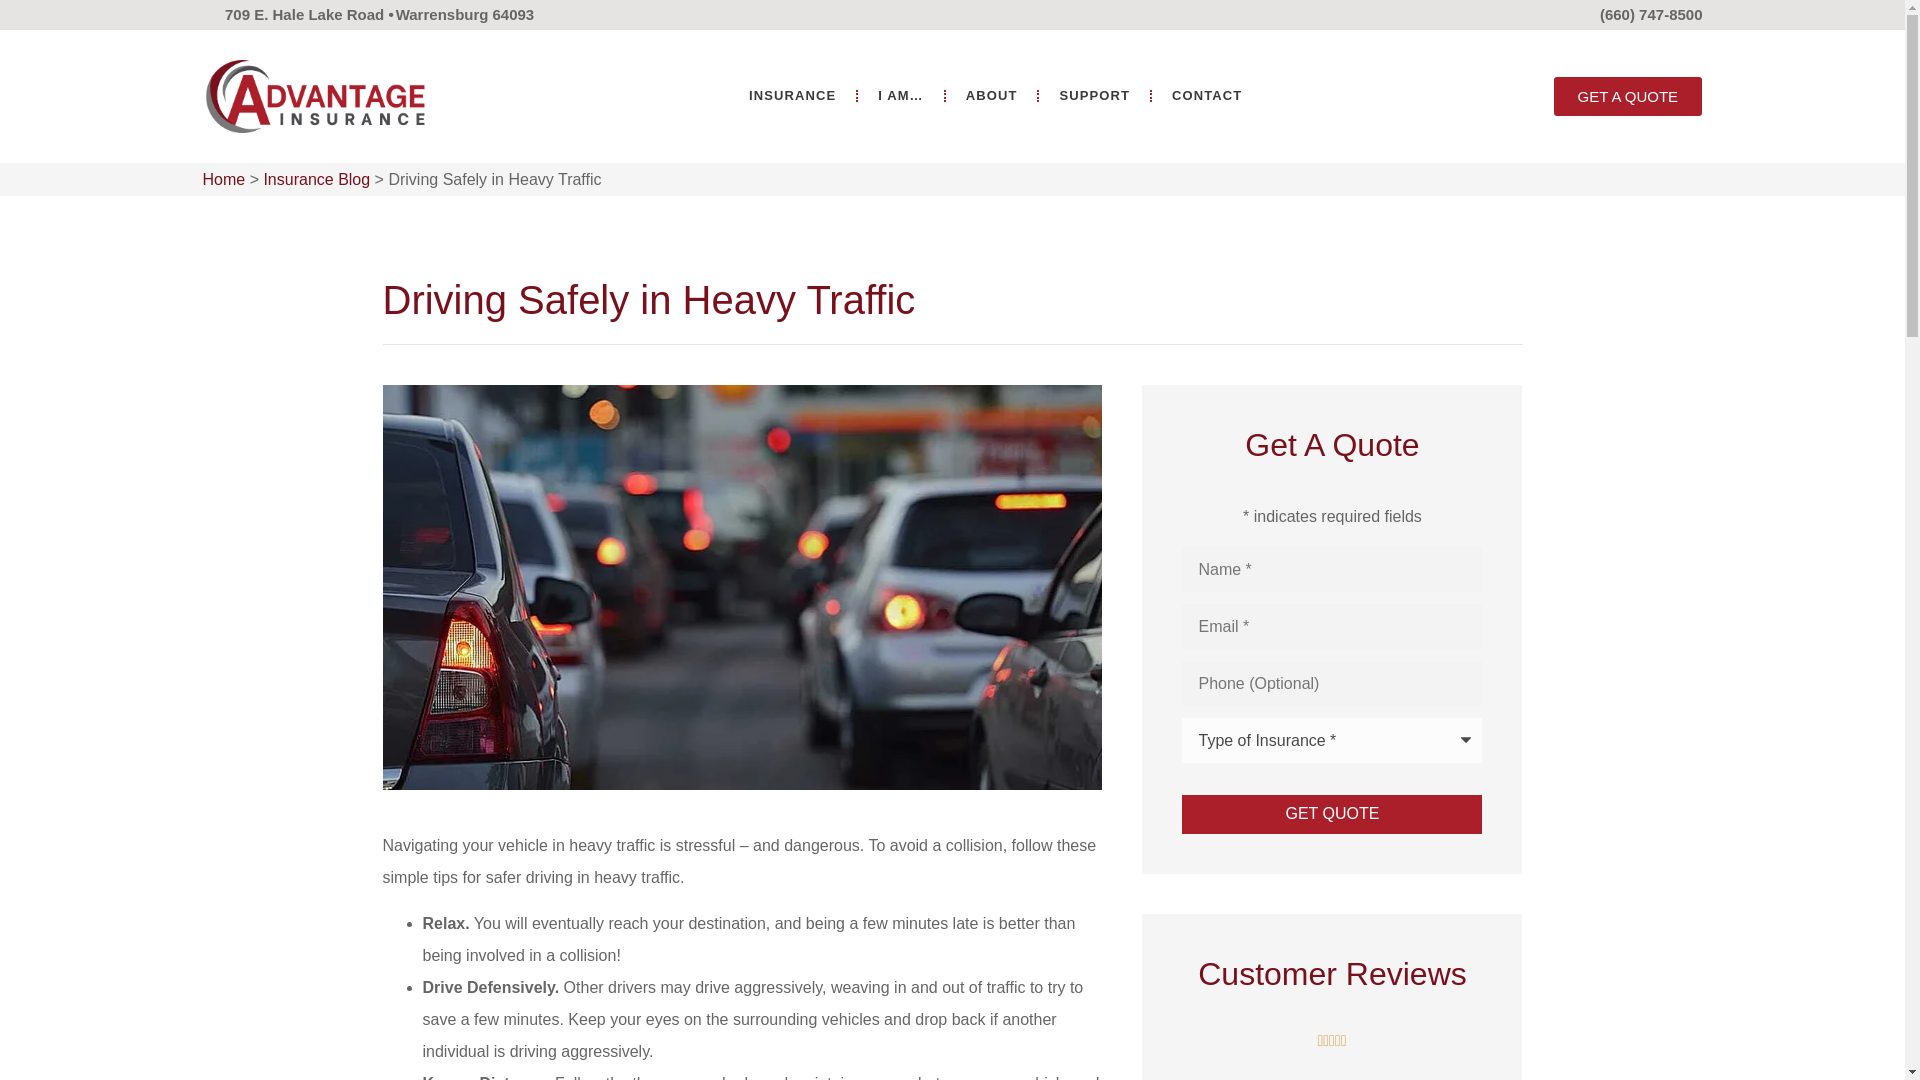 The image size is (1920, 1080). Describe the element at coordinates (792, 96) in the screenshot. I see `INSURANCE` at that location.